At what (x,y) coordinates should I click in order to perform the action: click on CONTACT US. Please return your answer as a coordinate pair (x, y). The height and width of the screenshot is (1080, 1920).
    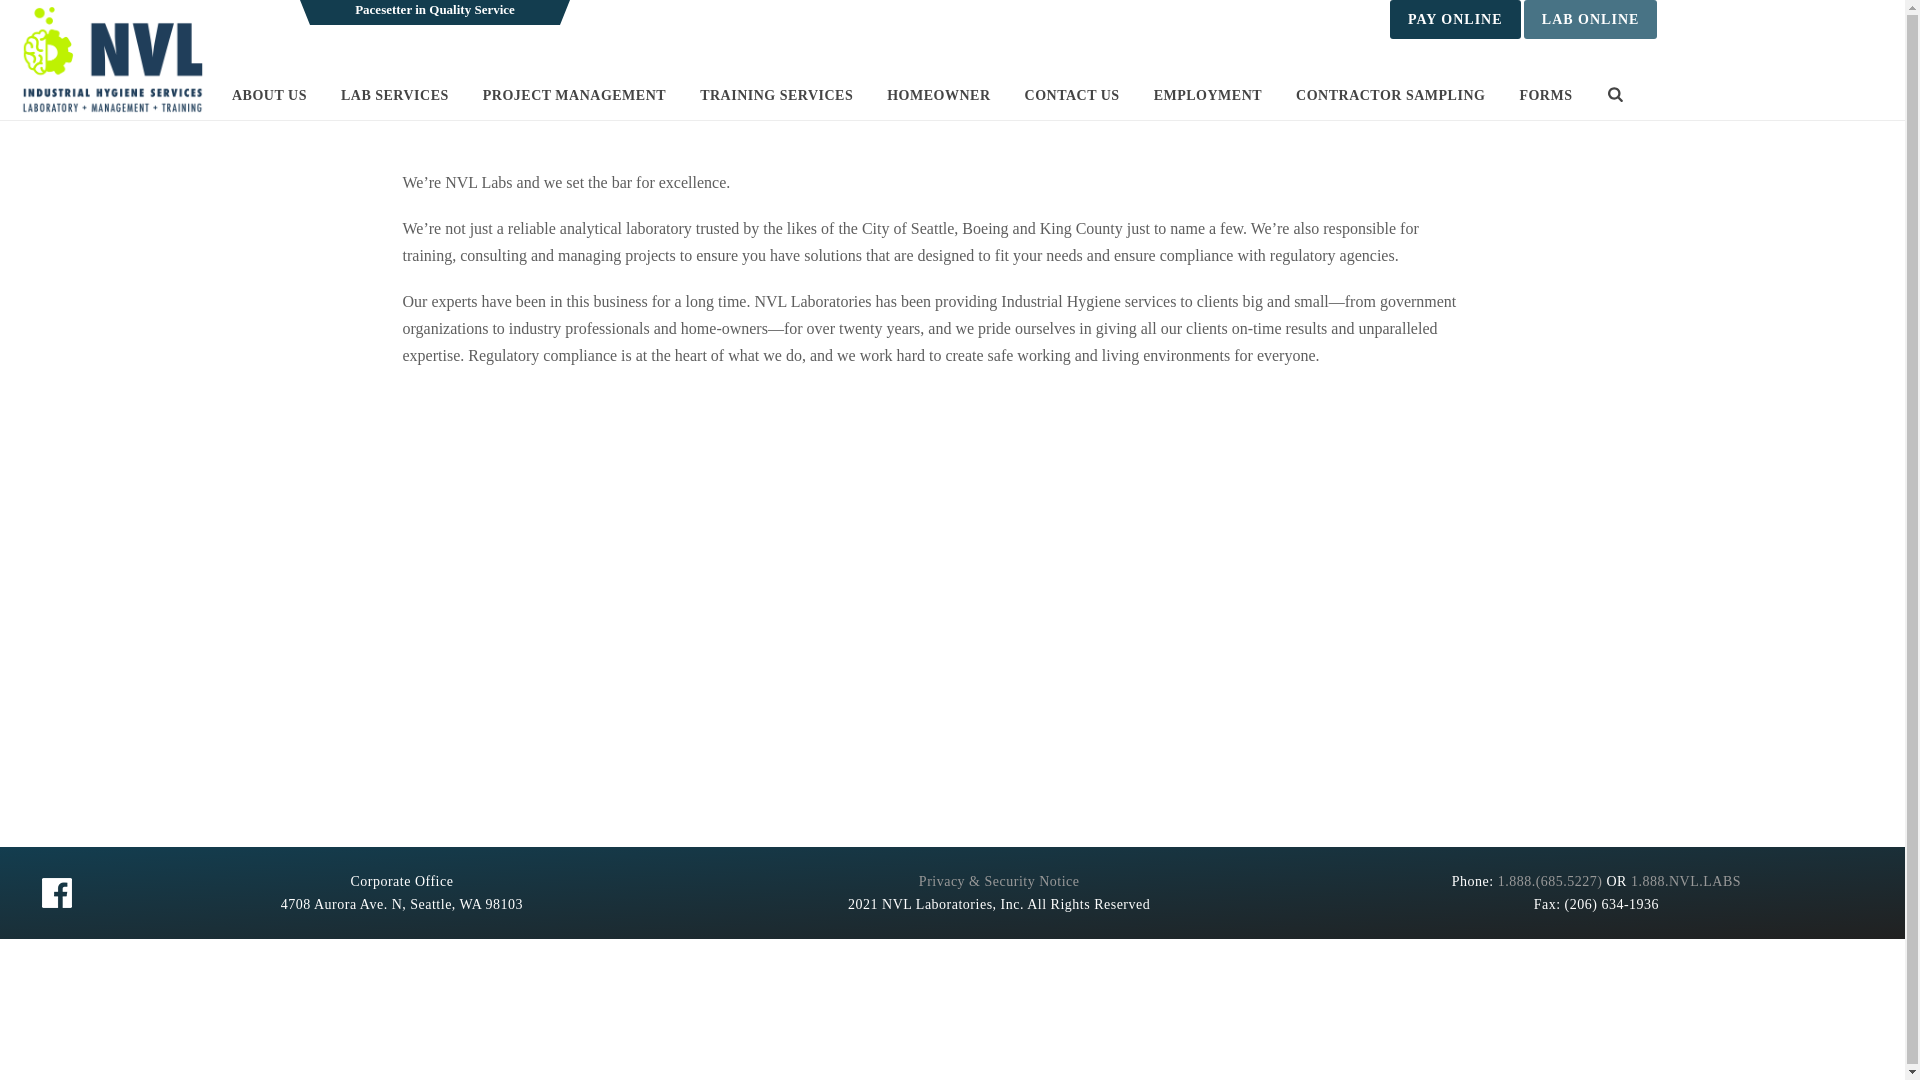
    Looking at the image, I should click on (1078, 96).